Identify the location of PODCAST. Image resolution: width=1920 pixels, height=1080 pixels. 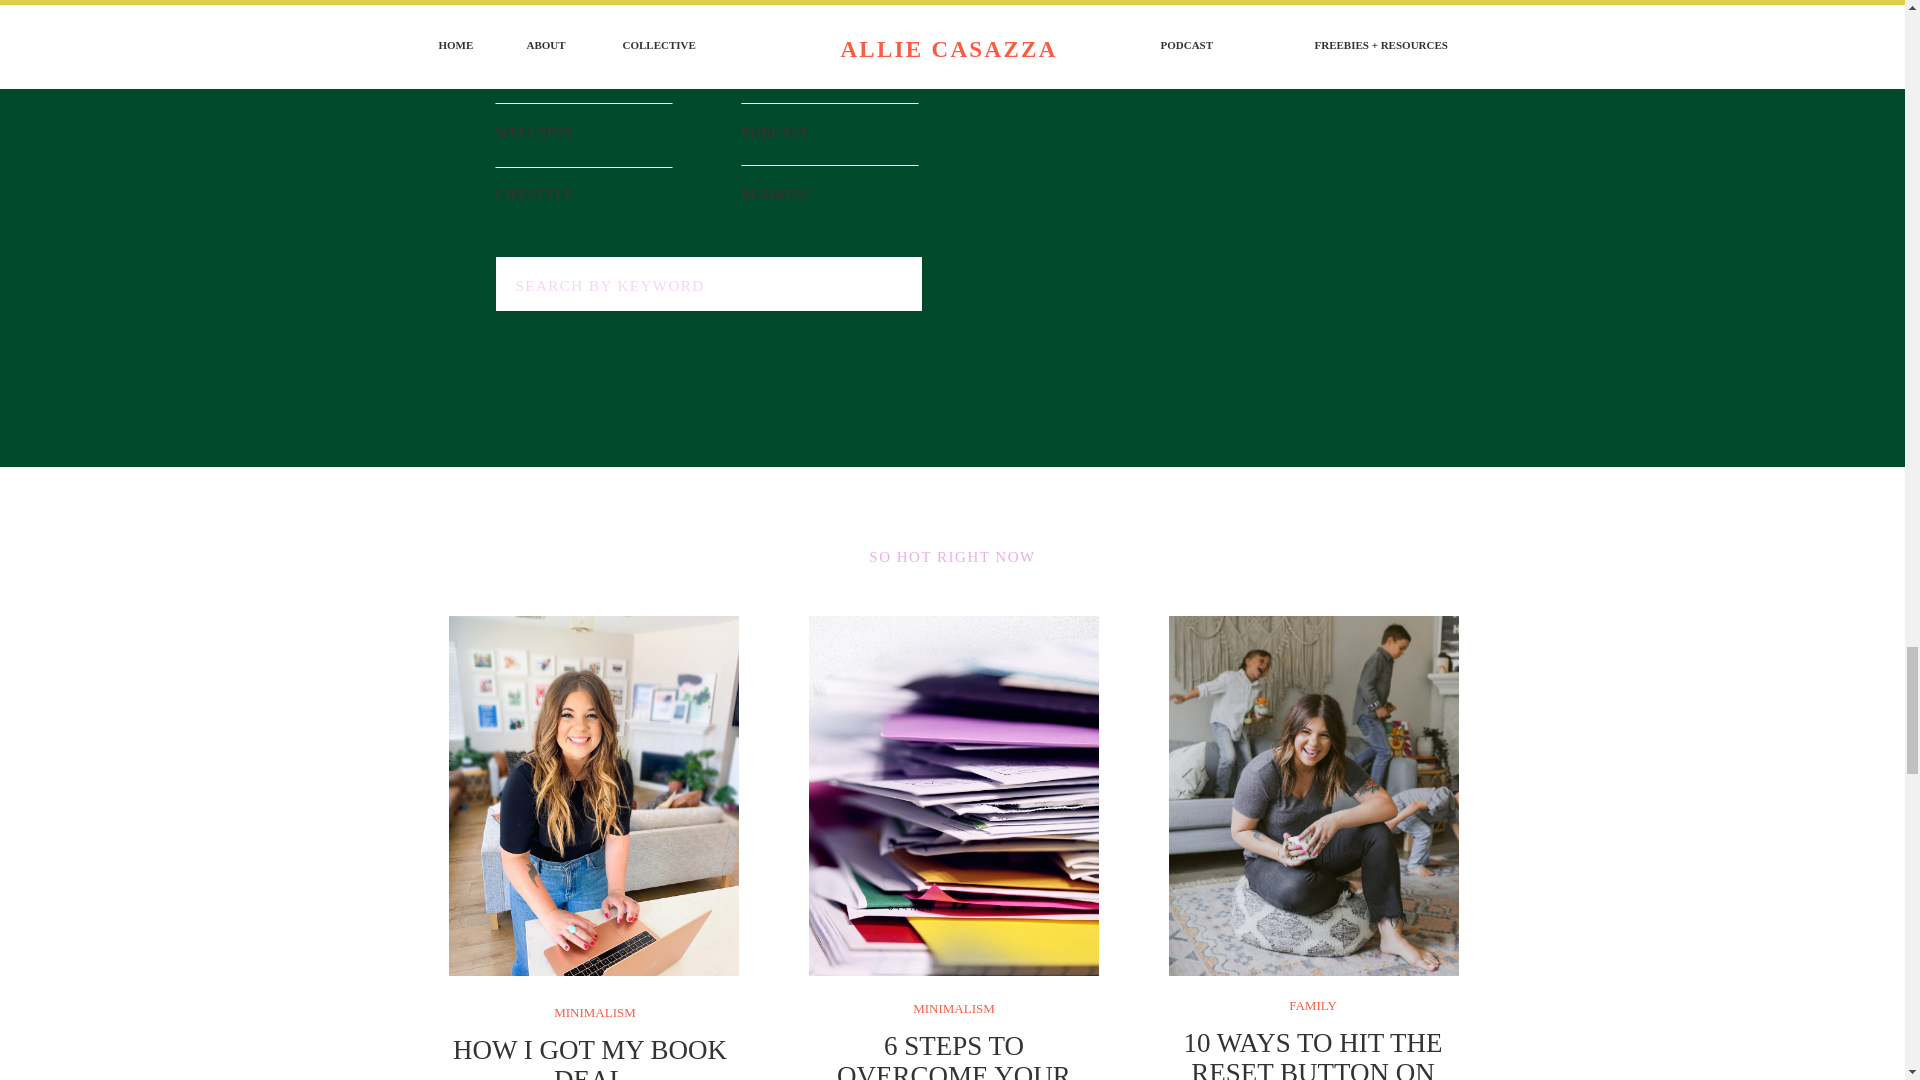
(842, 132).